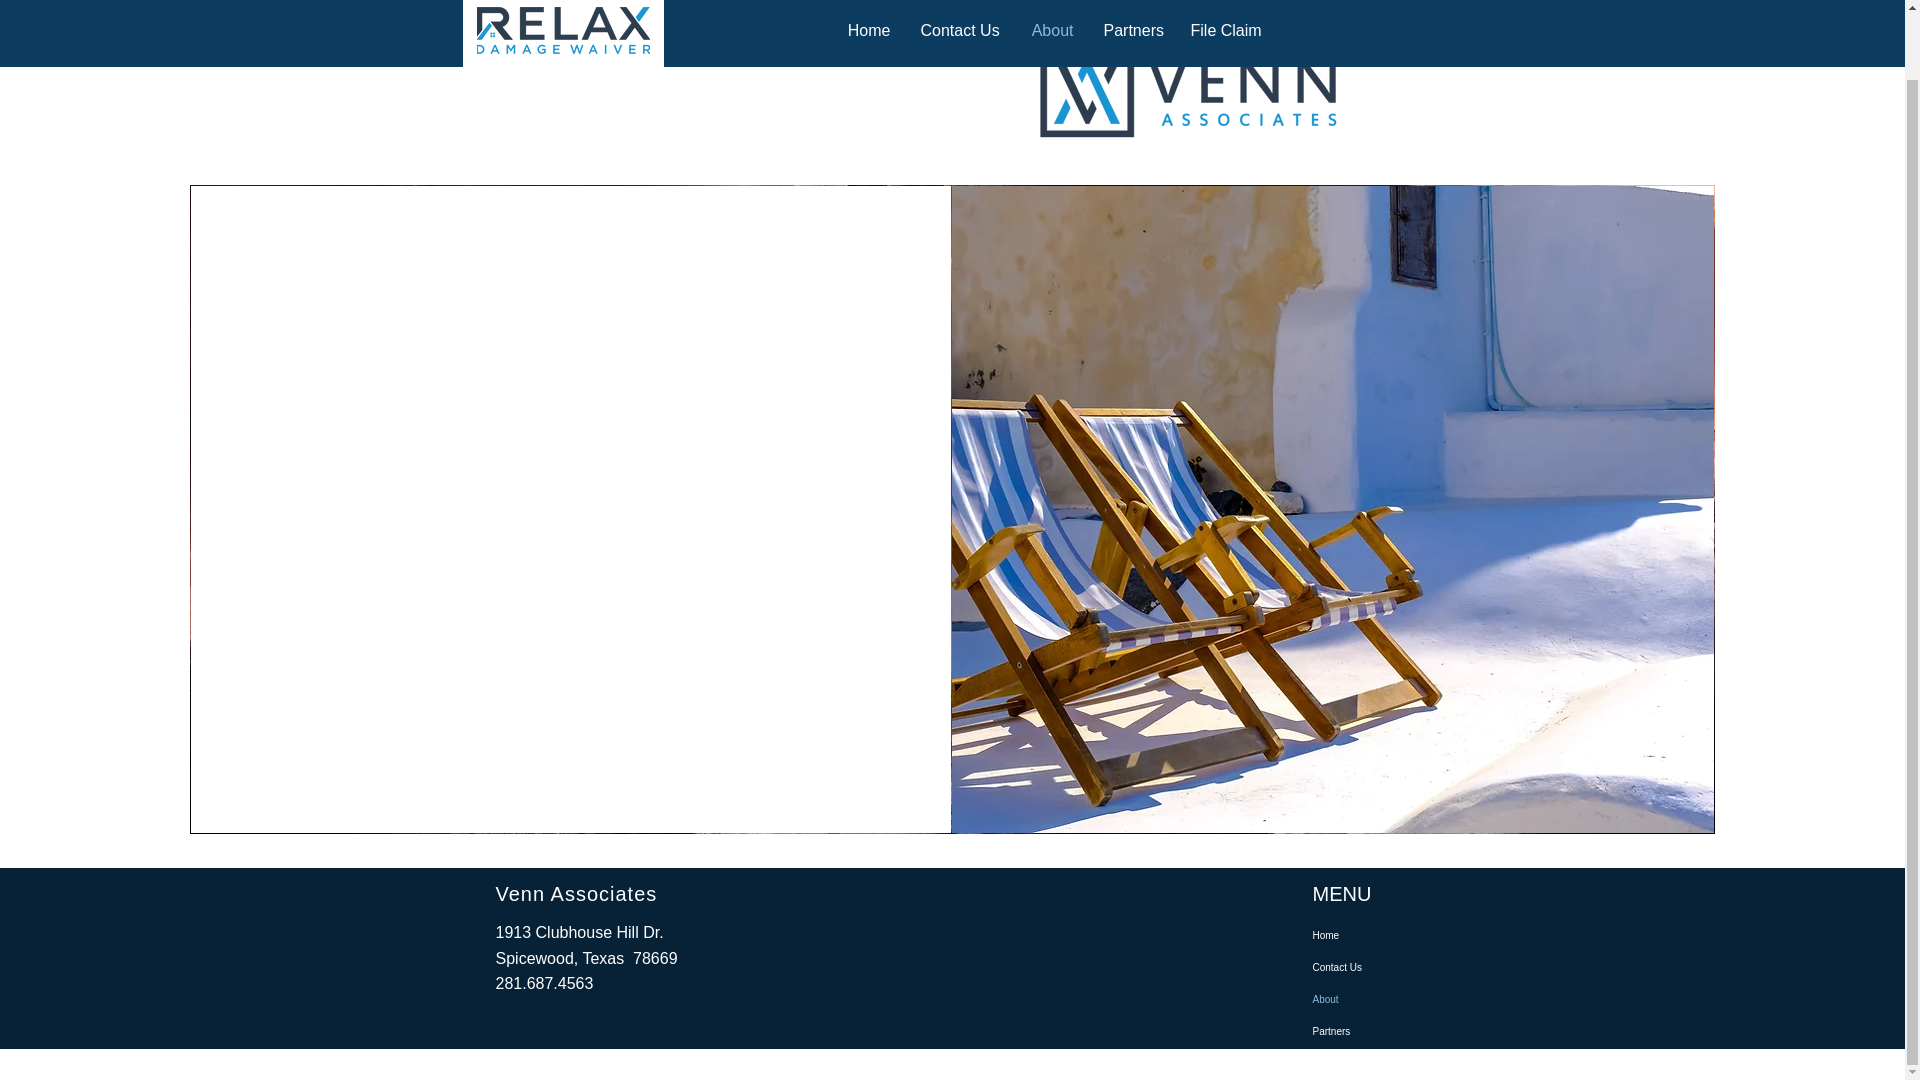 The width and height of the screenshot is (1920, 1080). What do you see at coordinates (1368, 1032) in the screenshot?
I see `Partners` at bounding box center [1368, 1032].